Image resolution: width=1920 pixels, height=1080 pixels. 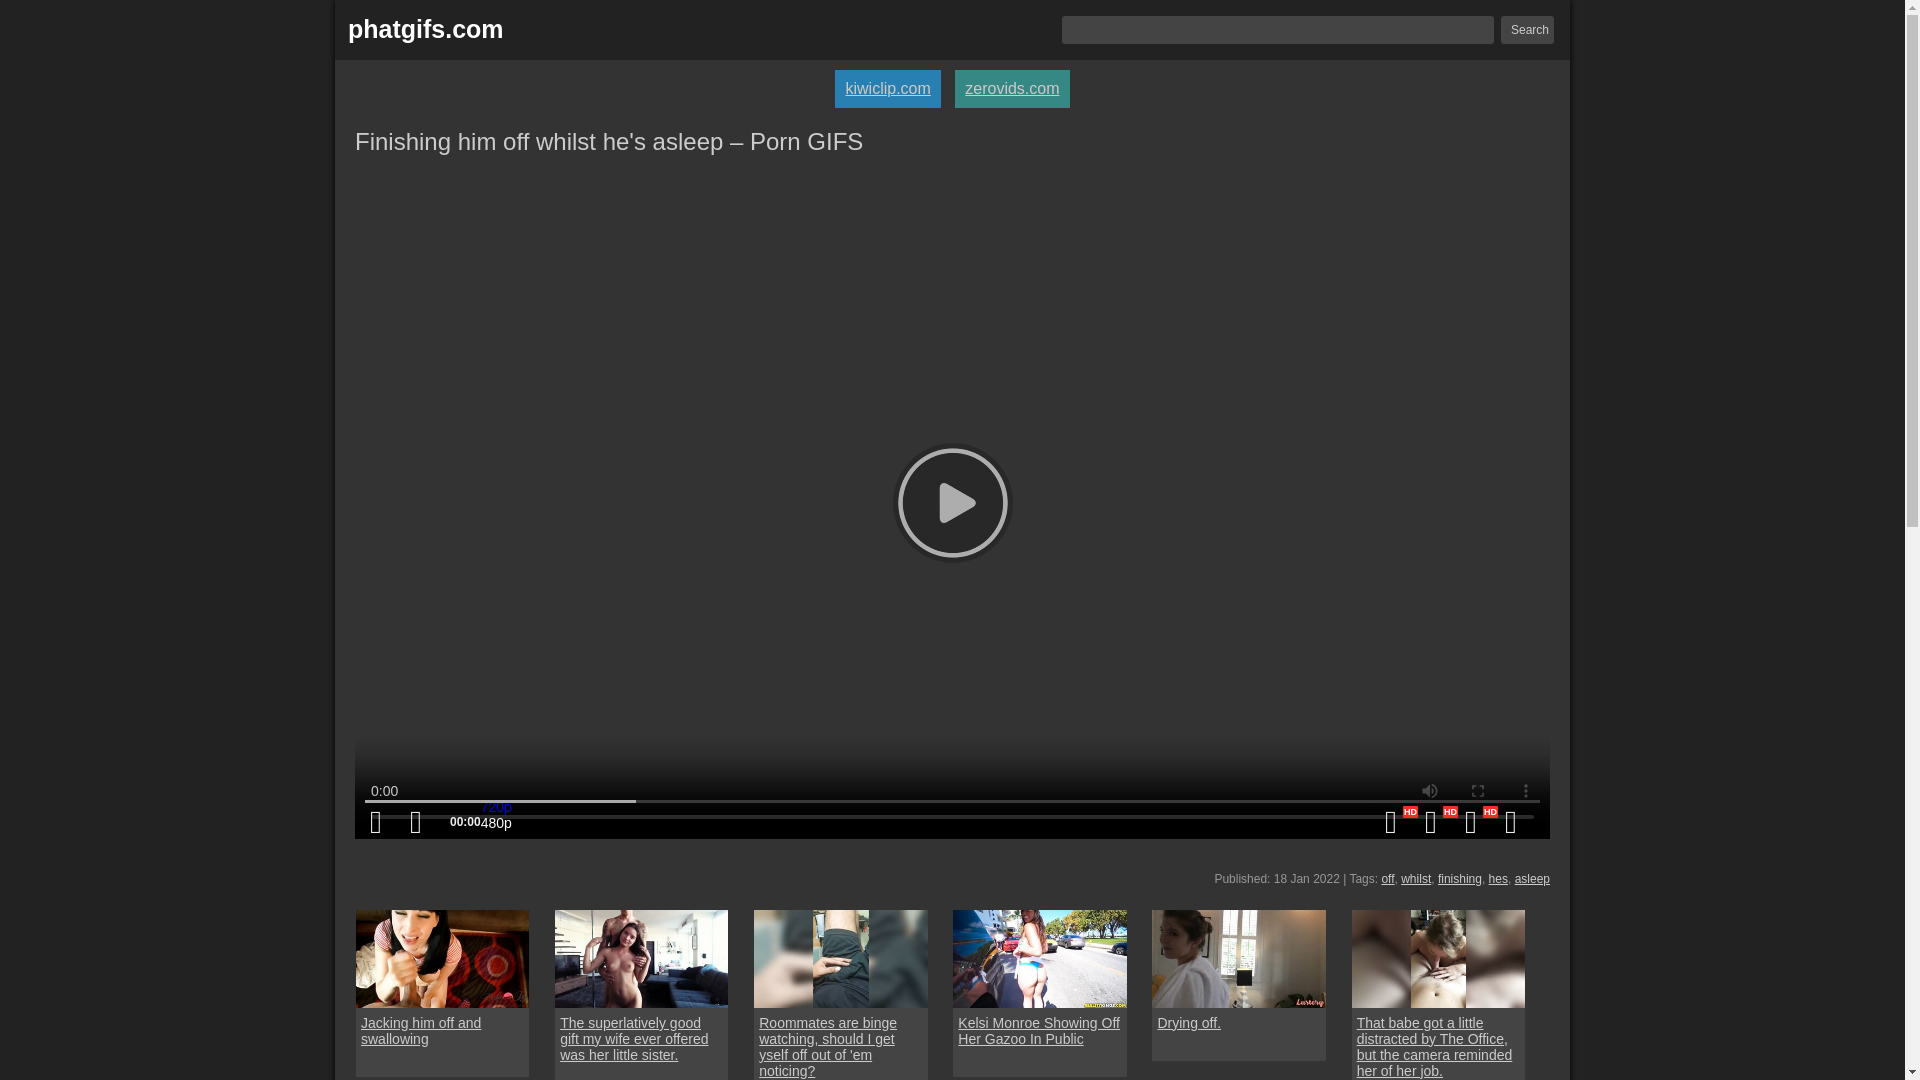 I want to click on Search, so click(x=1527, y=30).